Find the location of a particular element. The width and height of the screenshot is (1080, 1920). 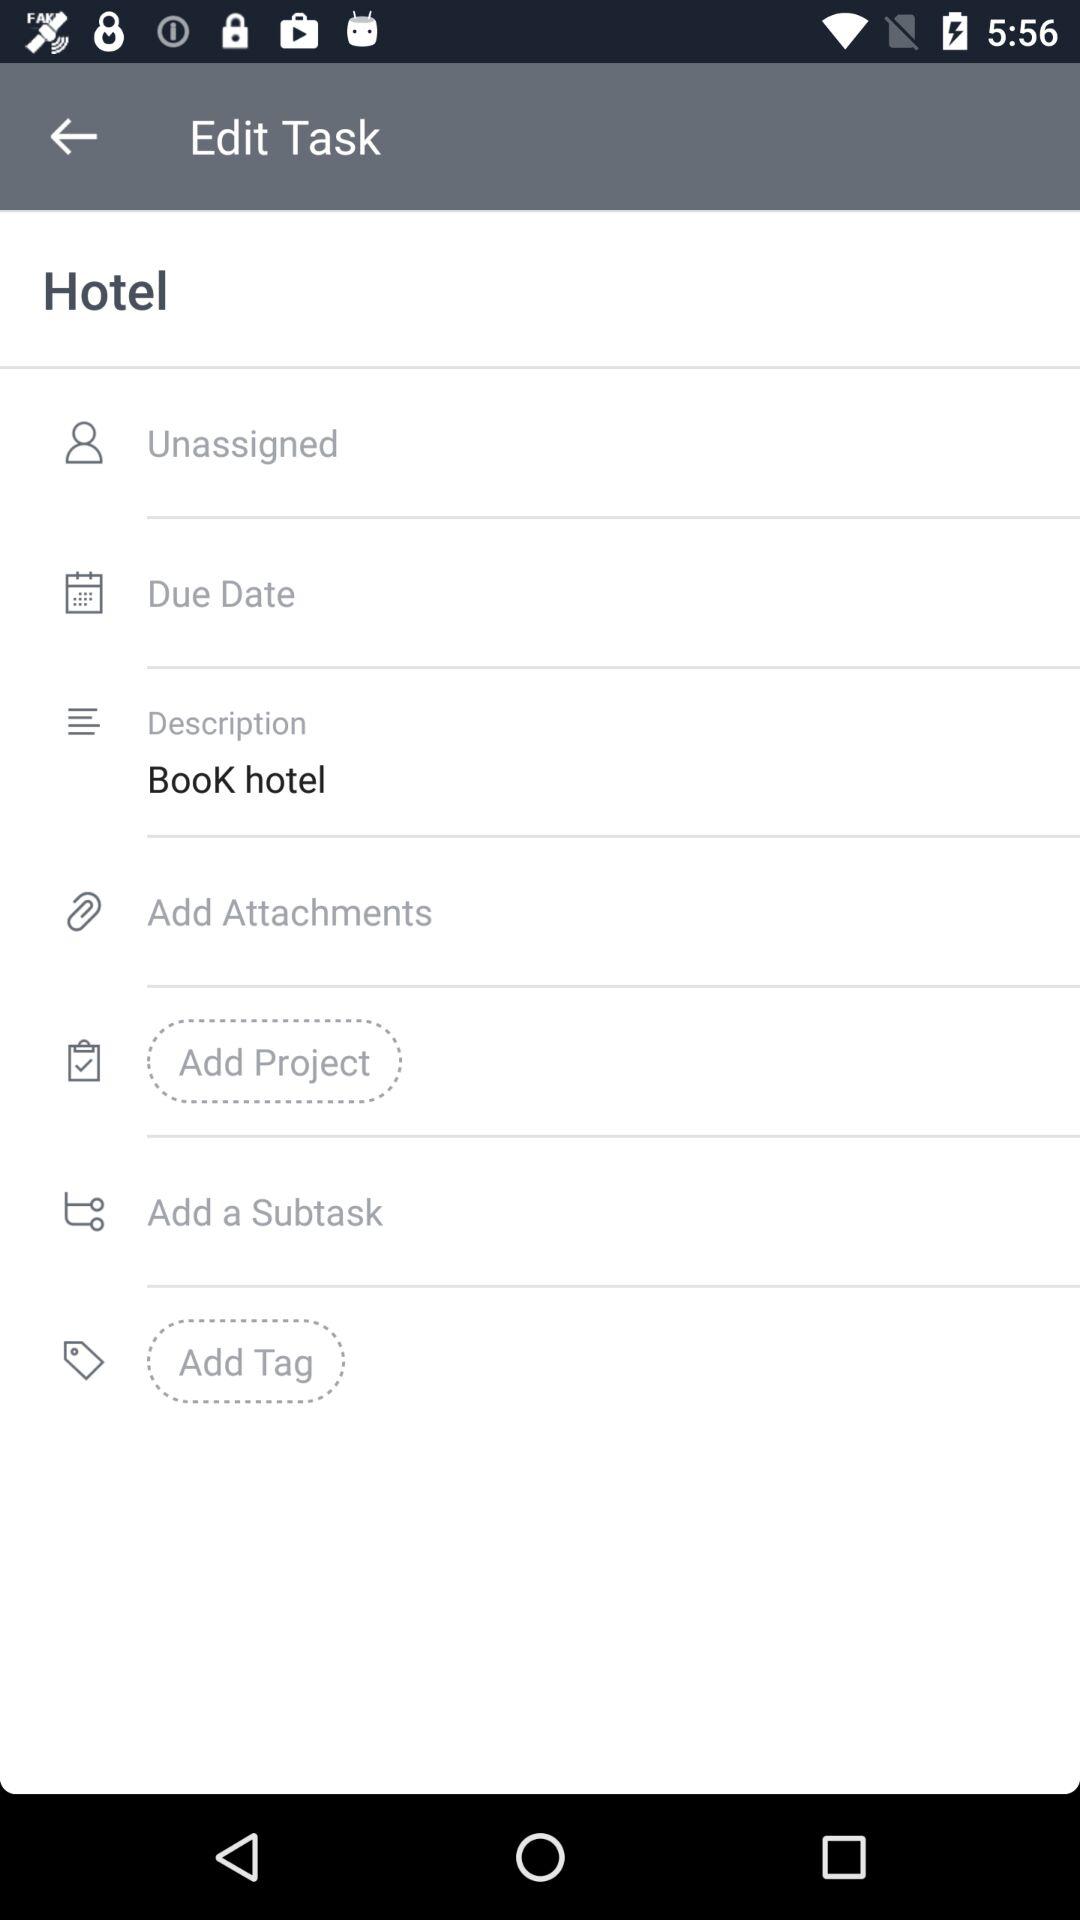

it is clickable is located at coordinates (84, 592).